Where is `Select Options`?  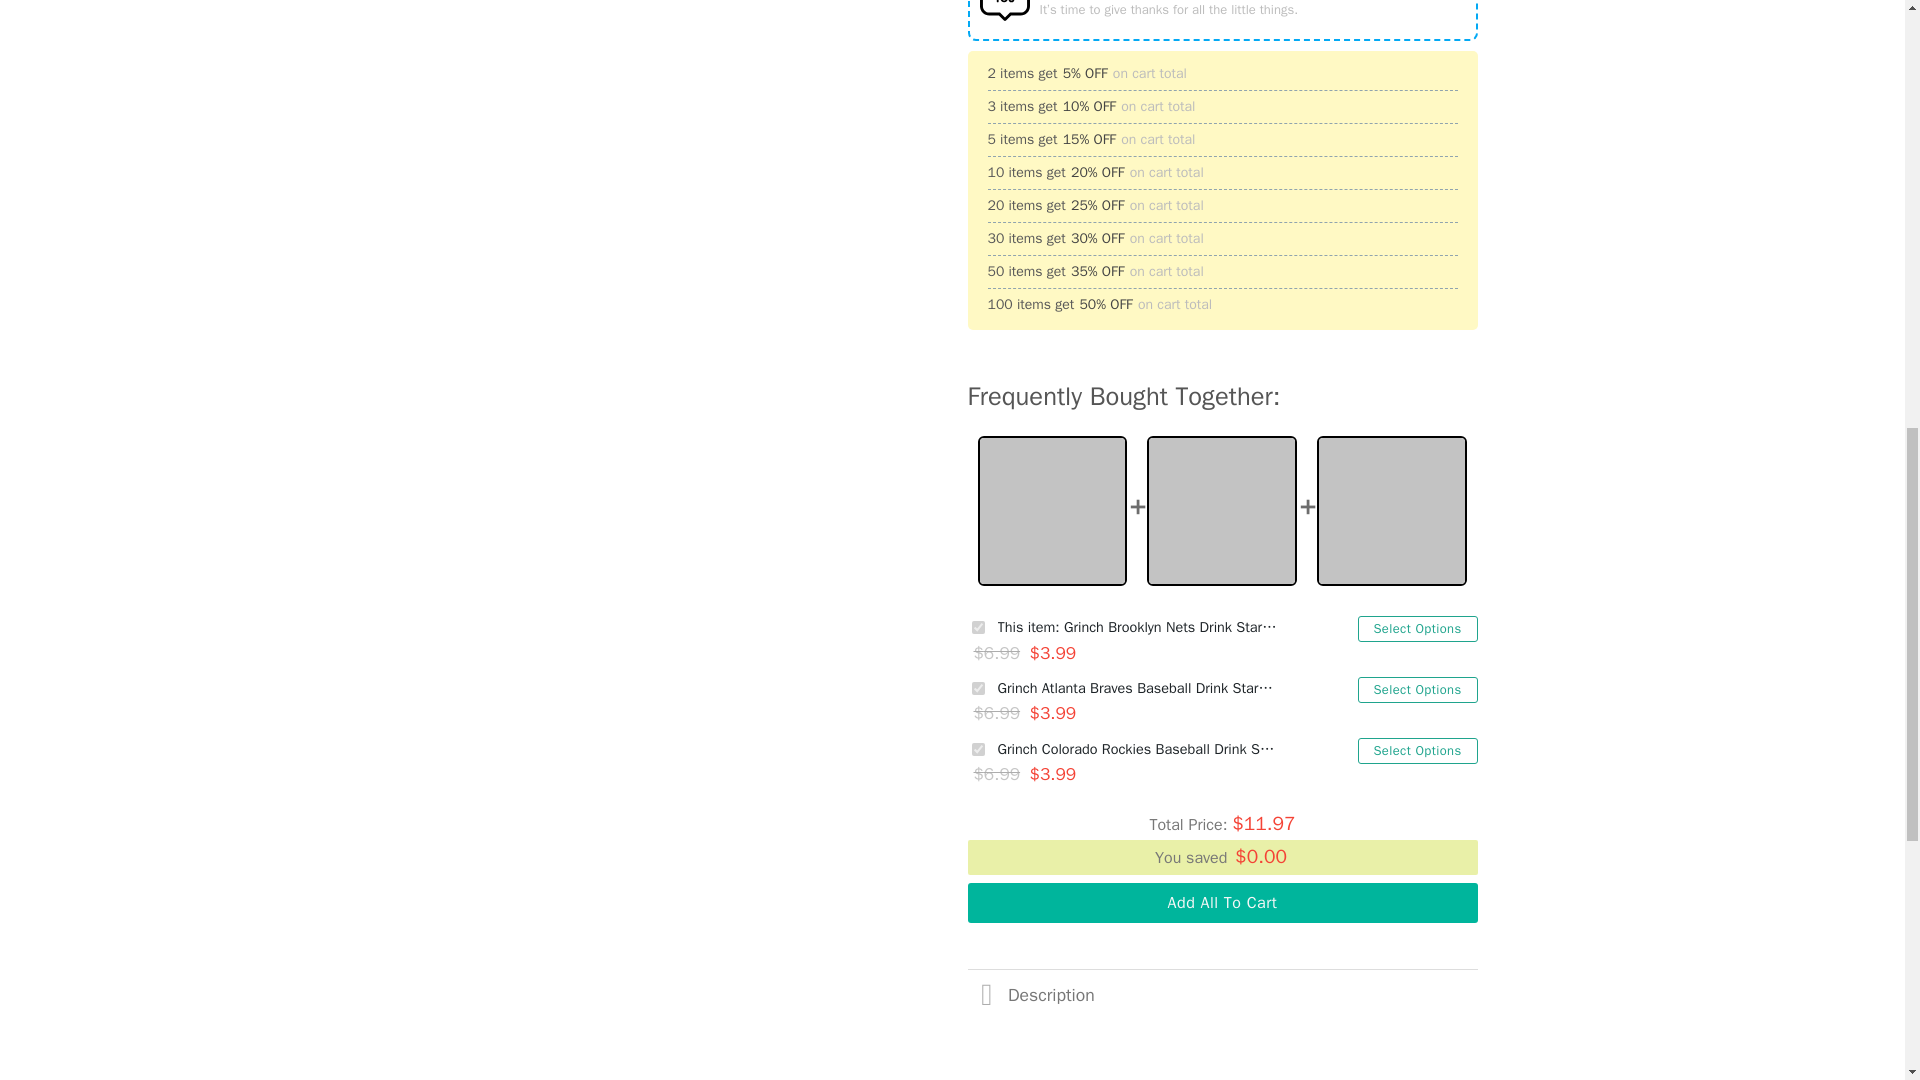 Select Options is located at coordinates (1418, 690).